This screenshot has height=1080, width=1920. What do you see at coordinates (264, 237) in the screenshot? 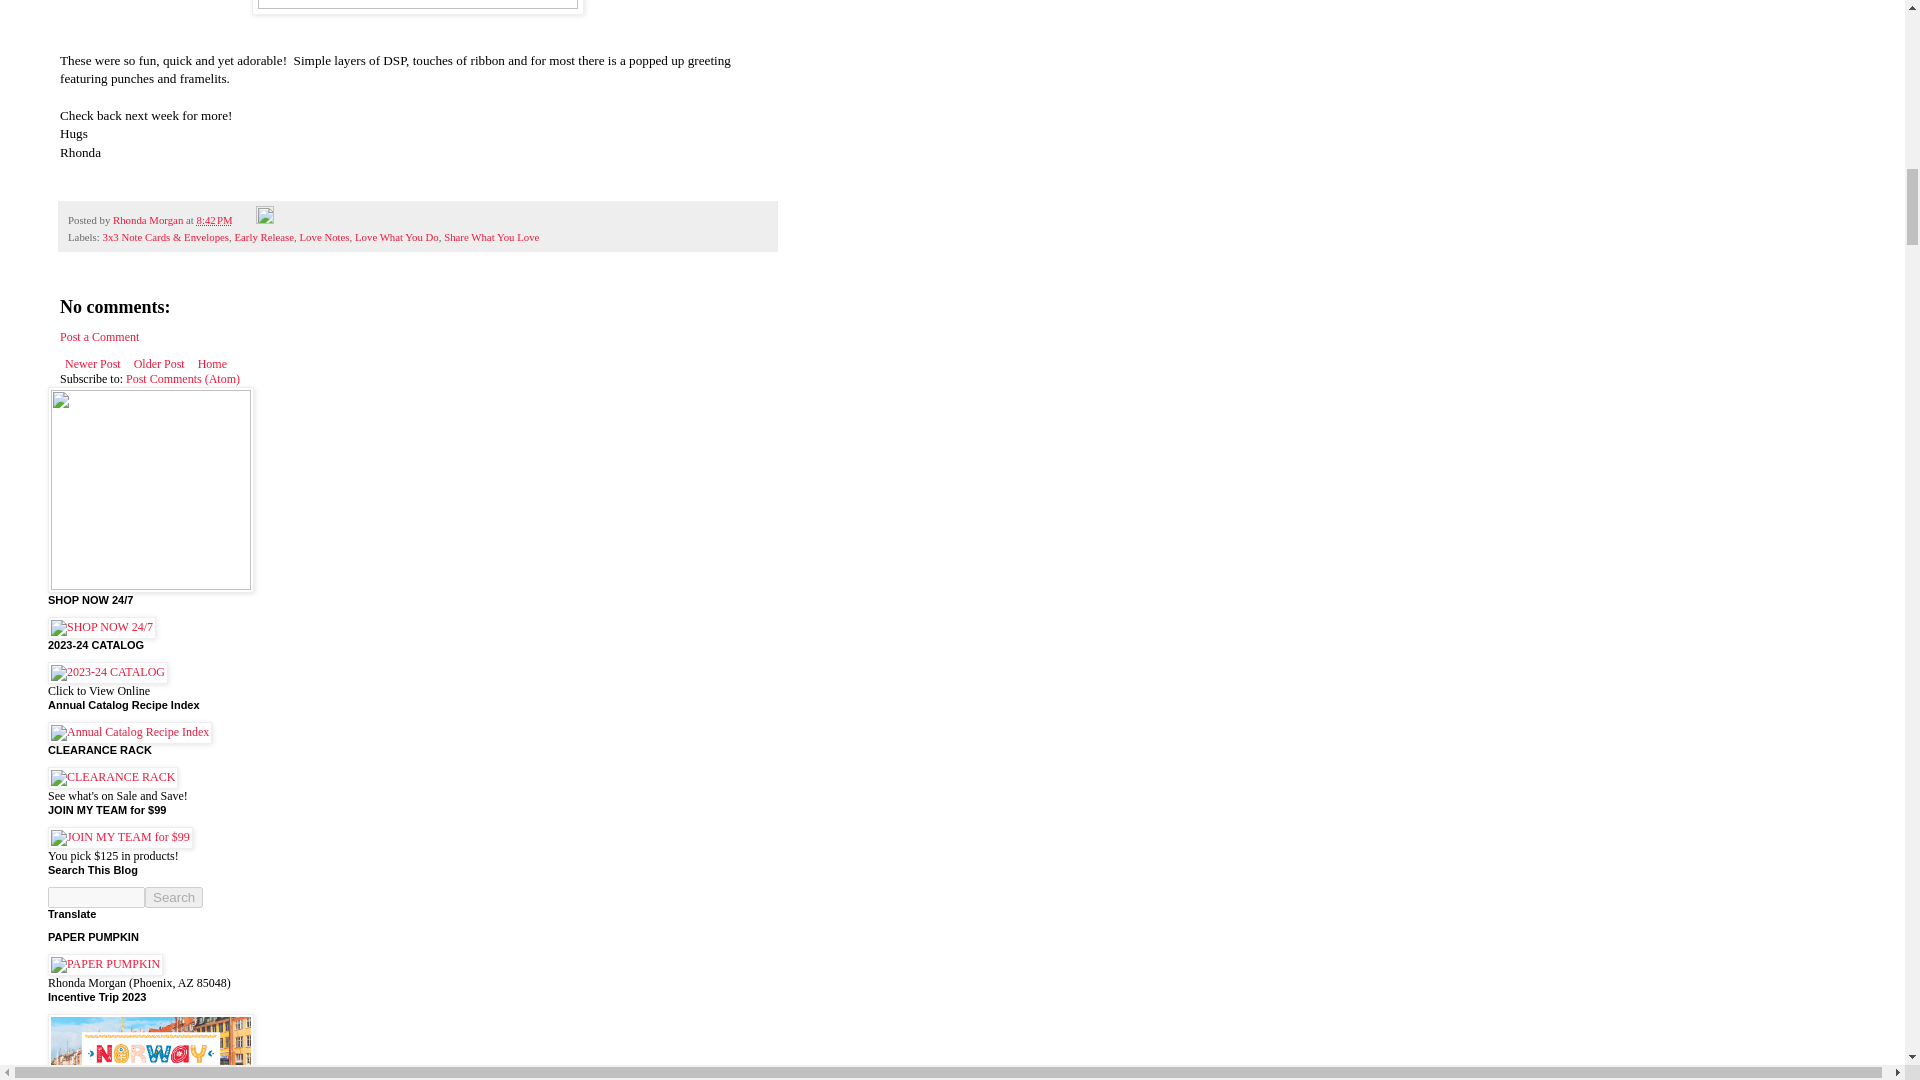
I see `Early Release` at bounding box center [264, 237].